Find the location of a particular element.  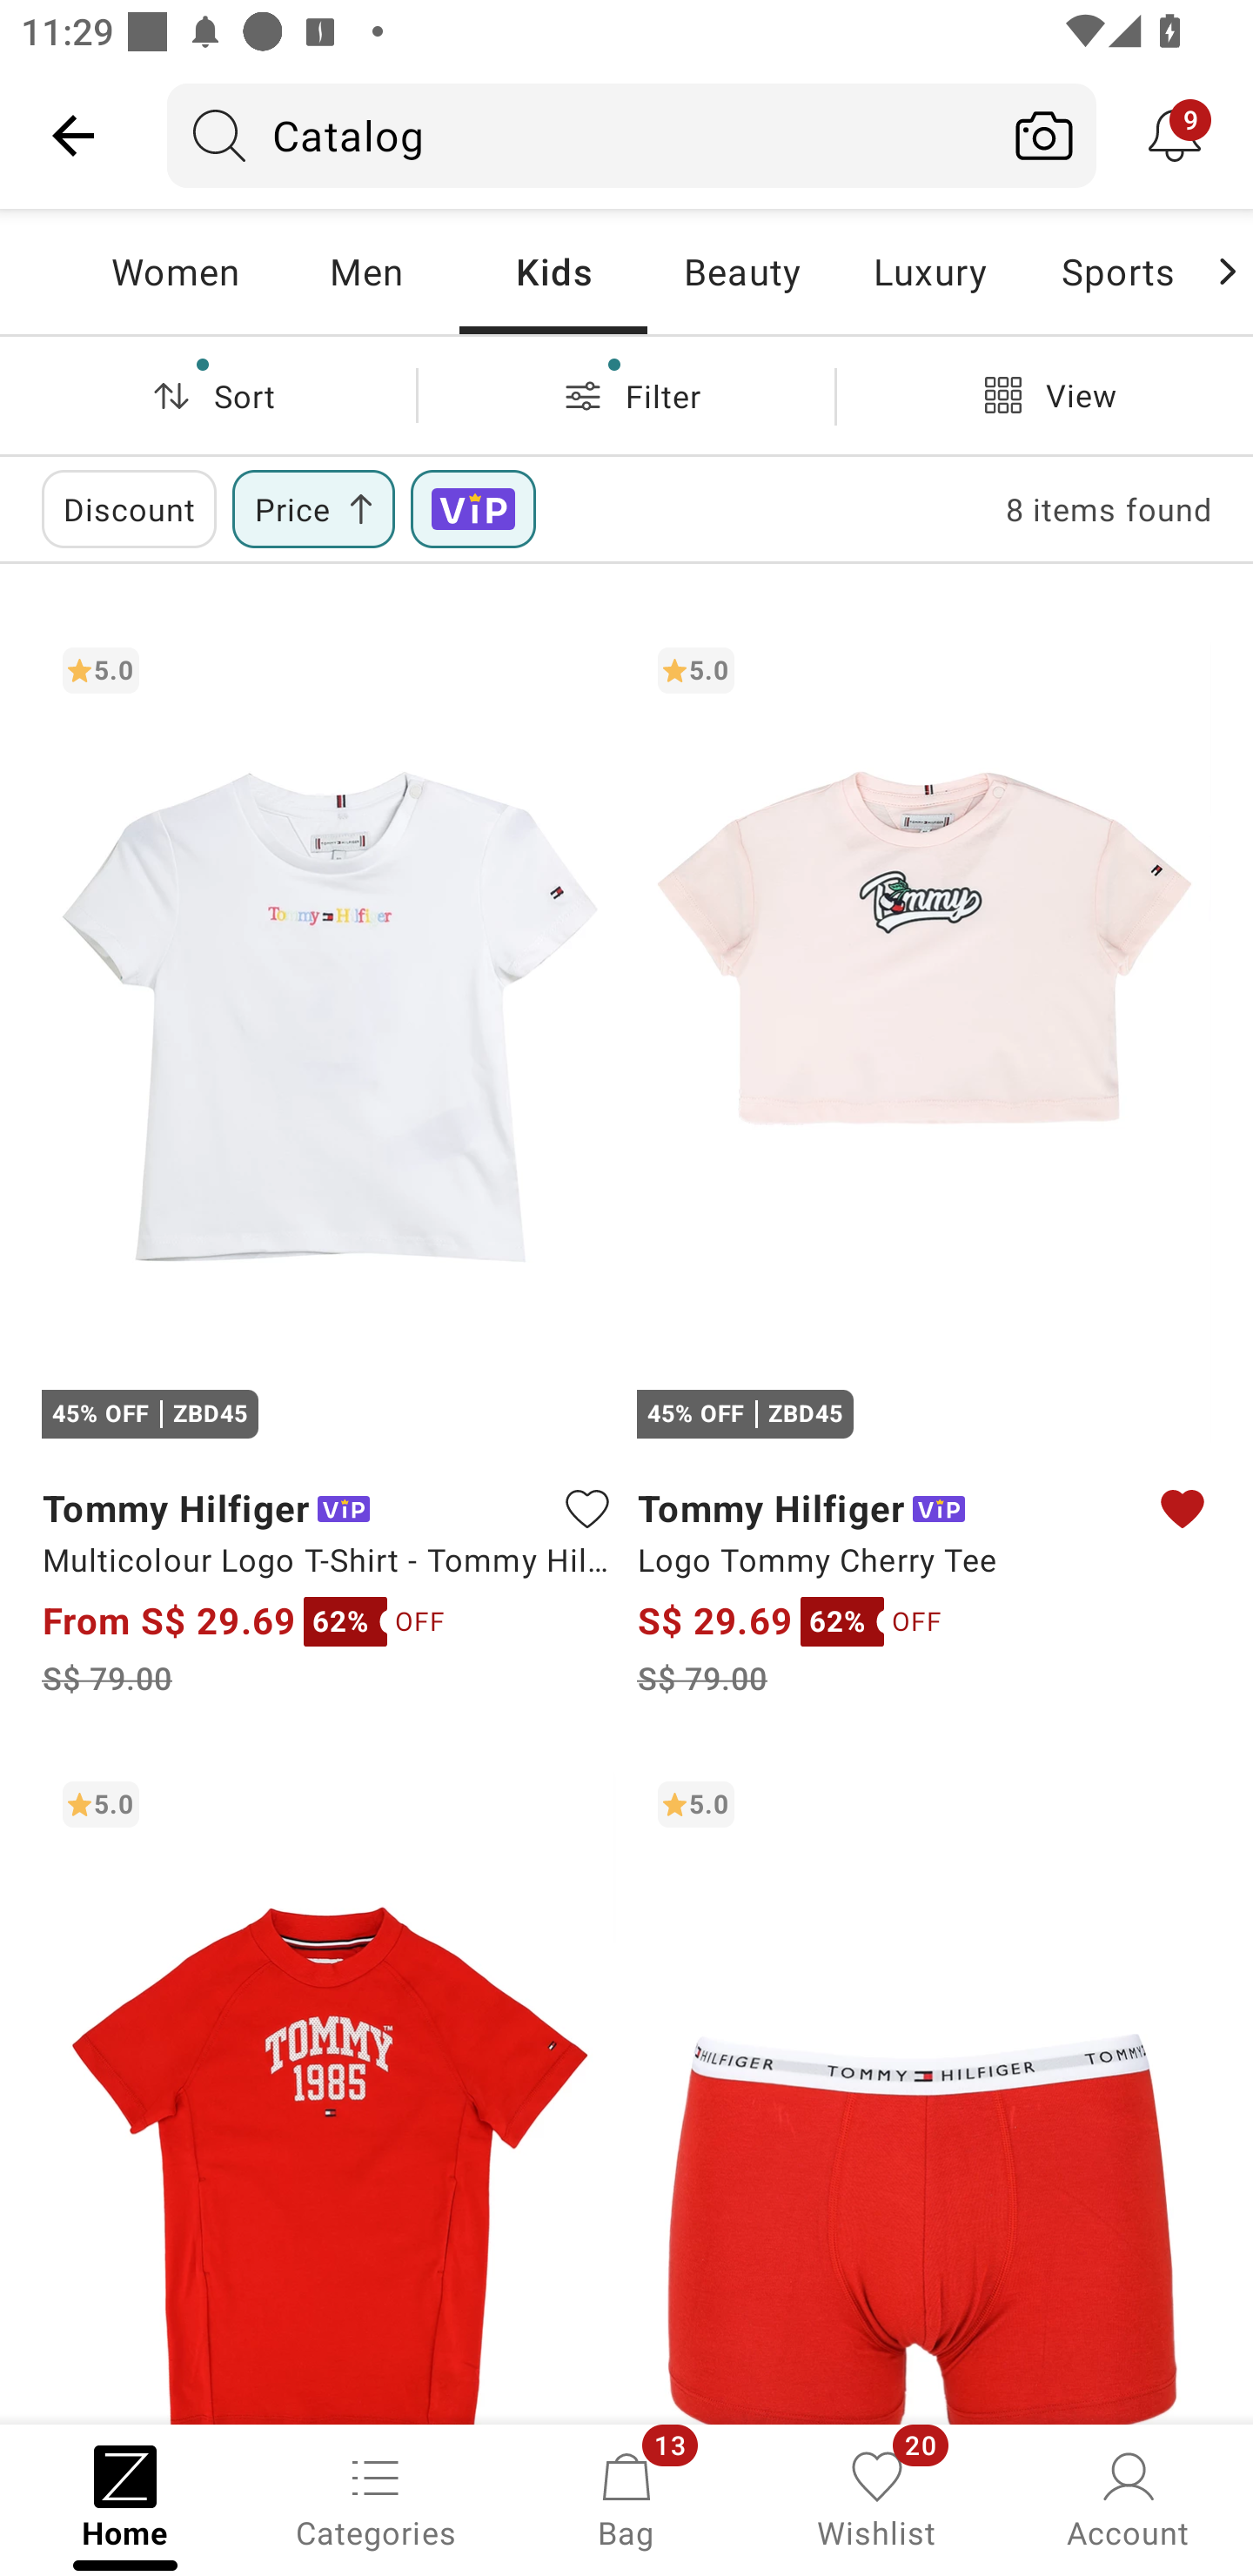

Men is located at coordinates (365, 272).